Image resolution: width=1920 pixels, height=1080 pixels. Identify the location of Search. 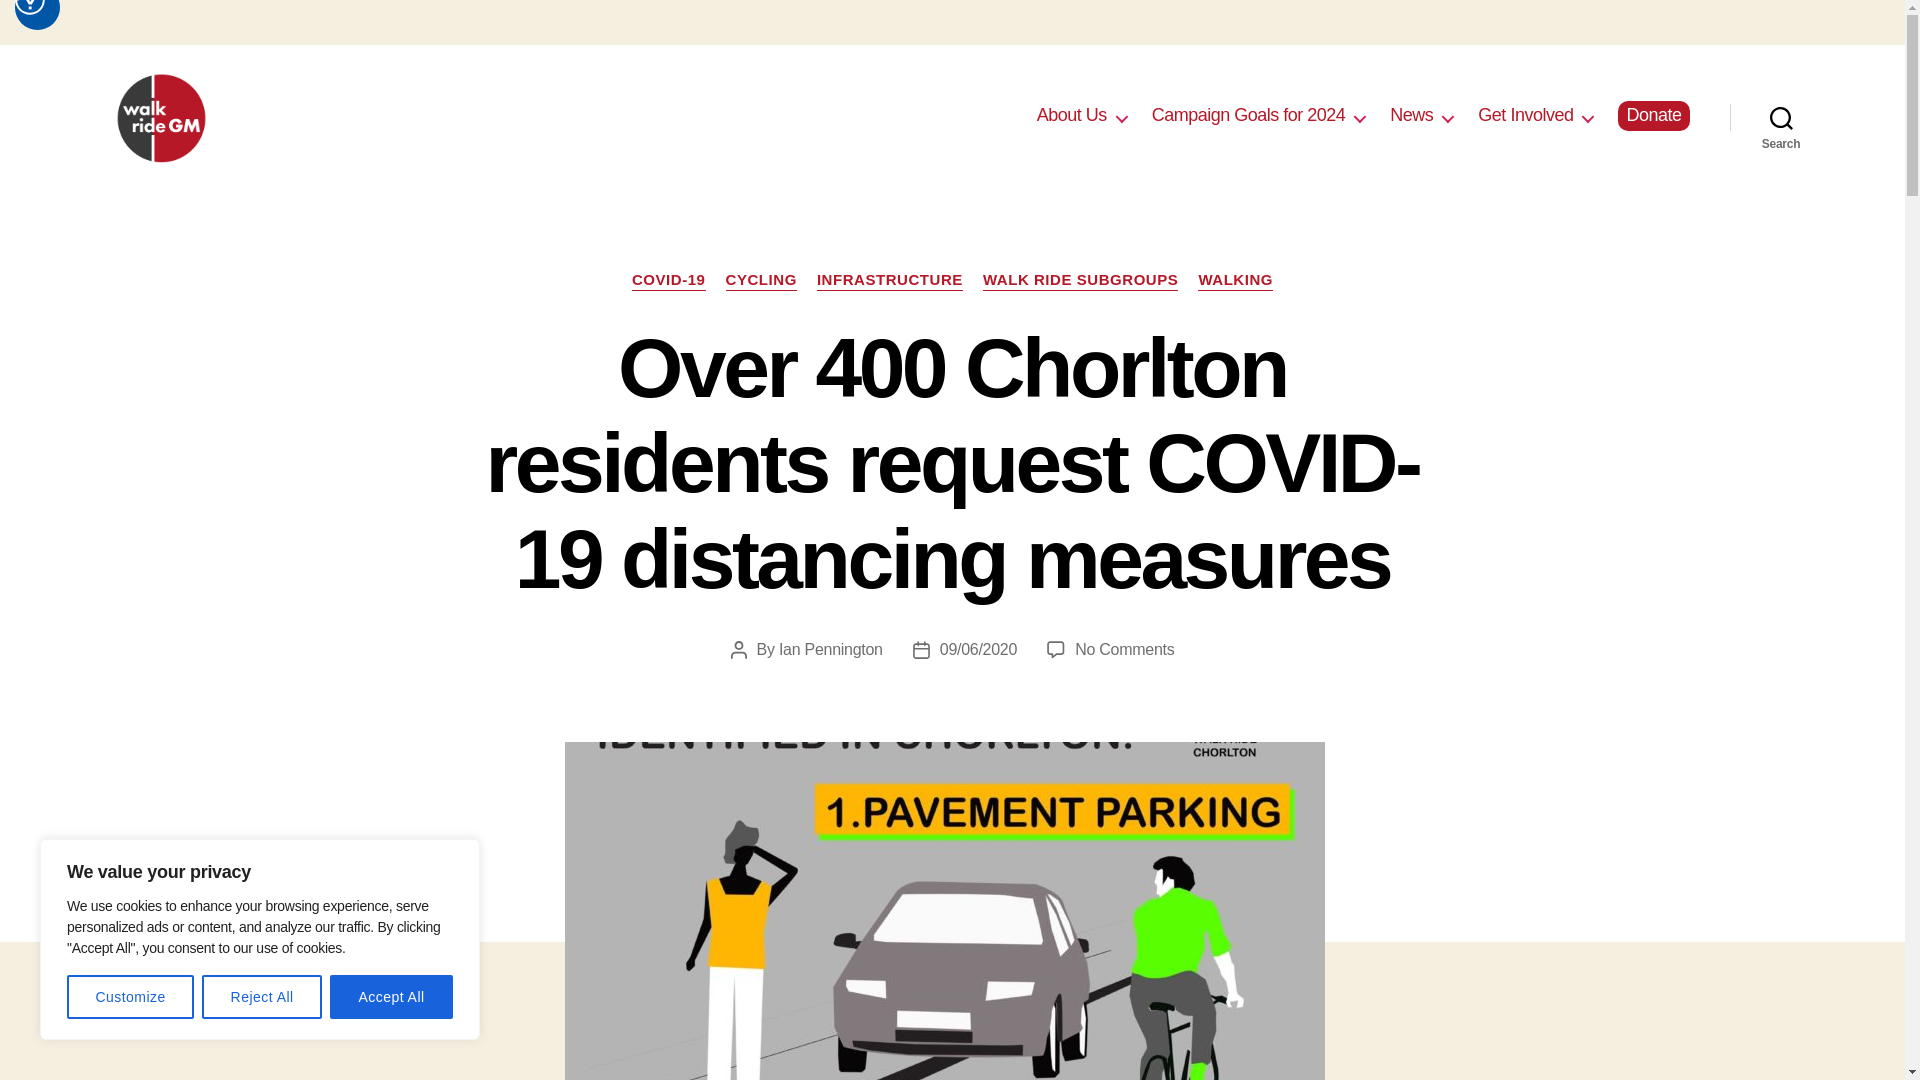
(1781, 118).